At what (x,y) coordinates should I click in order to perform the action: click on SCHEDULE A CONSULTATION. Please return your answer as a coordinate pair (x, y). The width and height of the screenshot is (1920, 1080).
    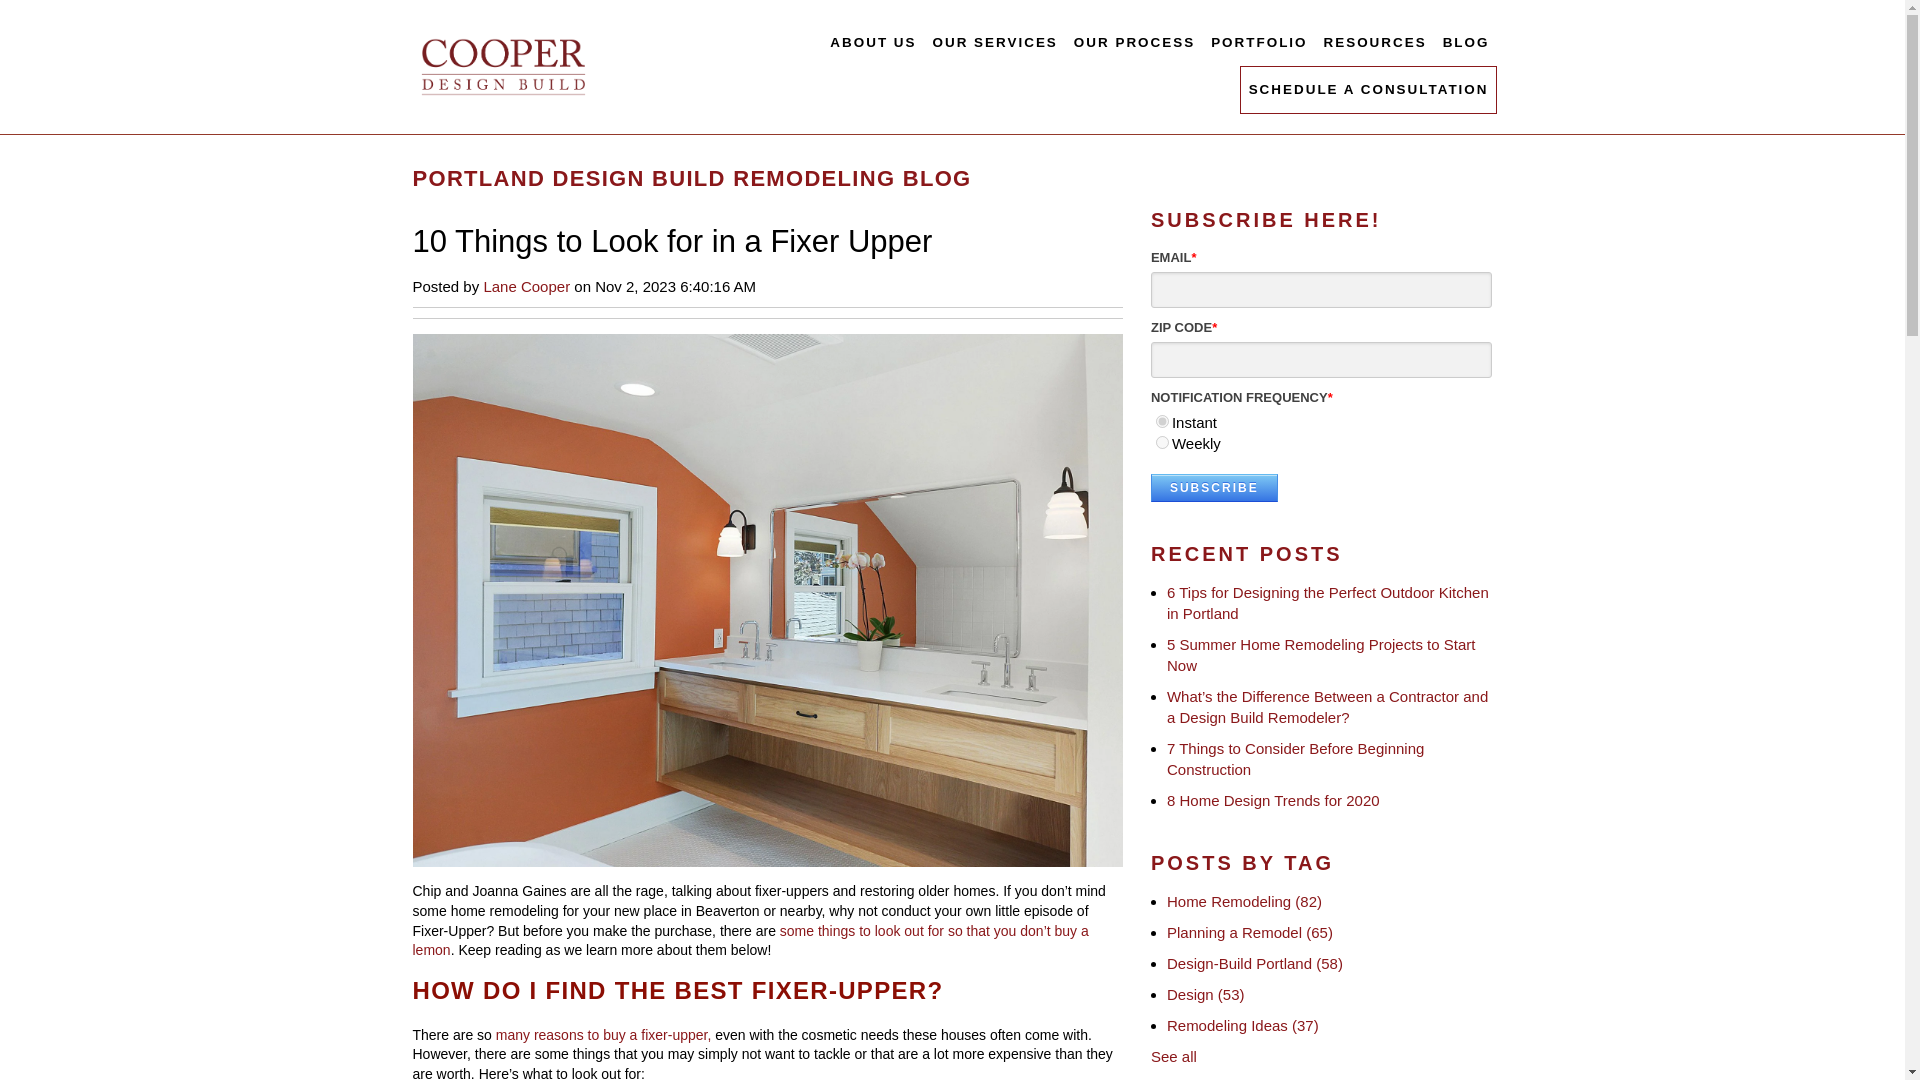
    Looking at the image, I should click on (1368, 90).